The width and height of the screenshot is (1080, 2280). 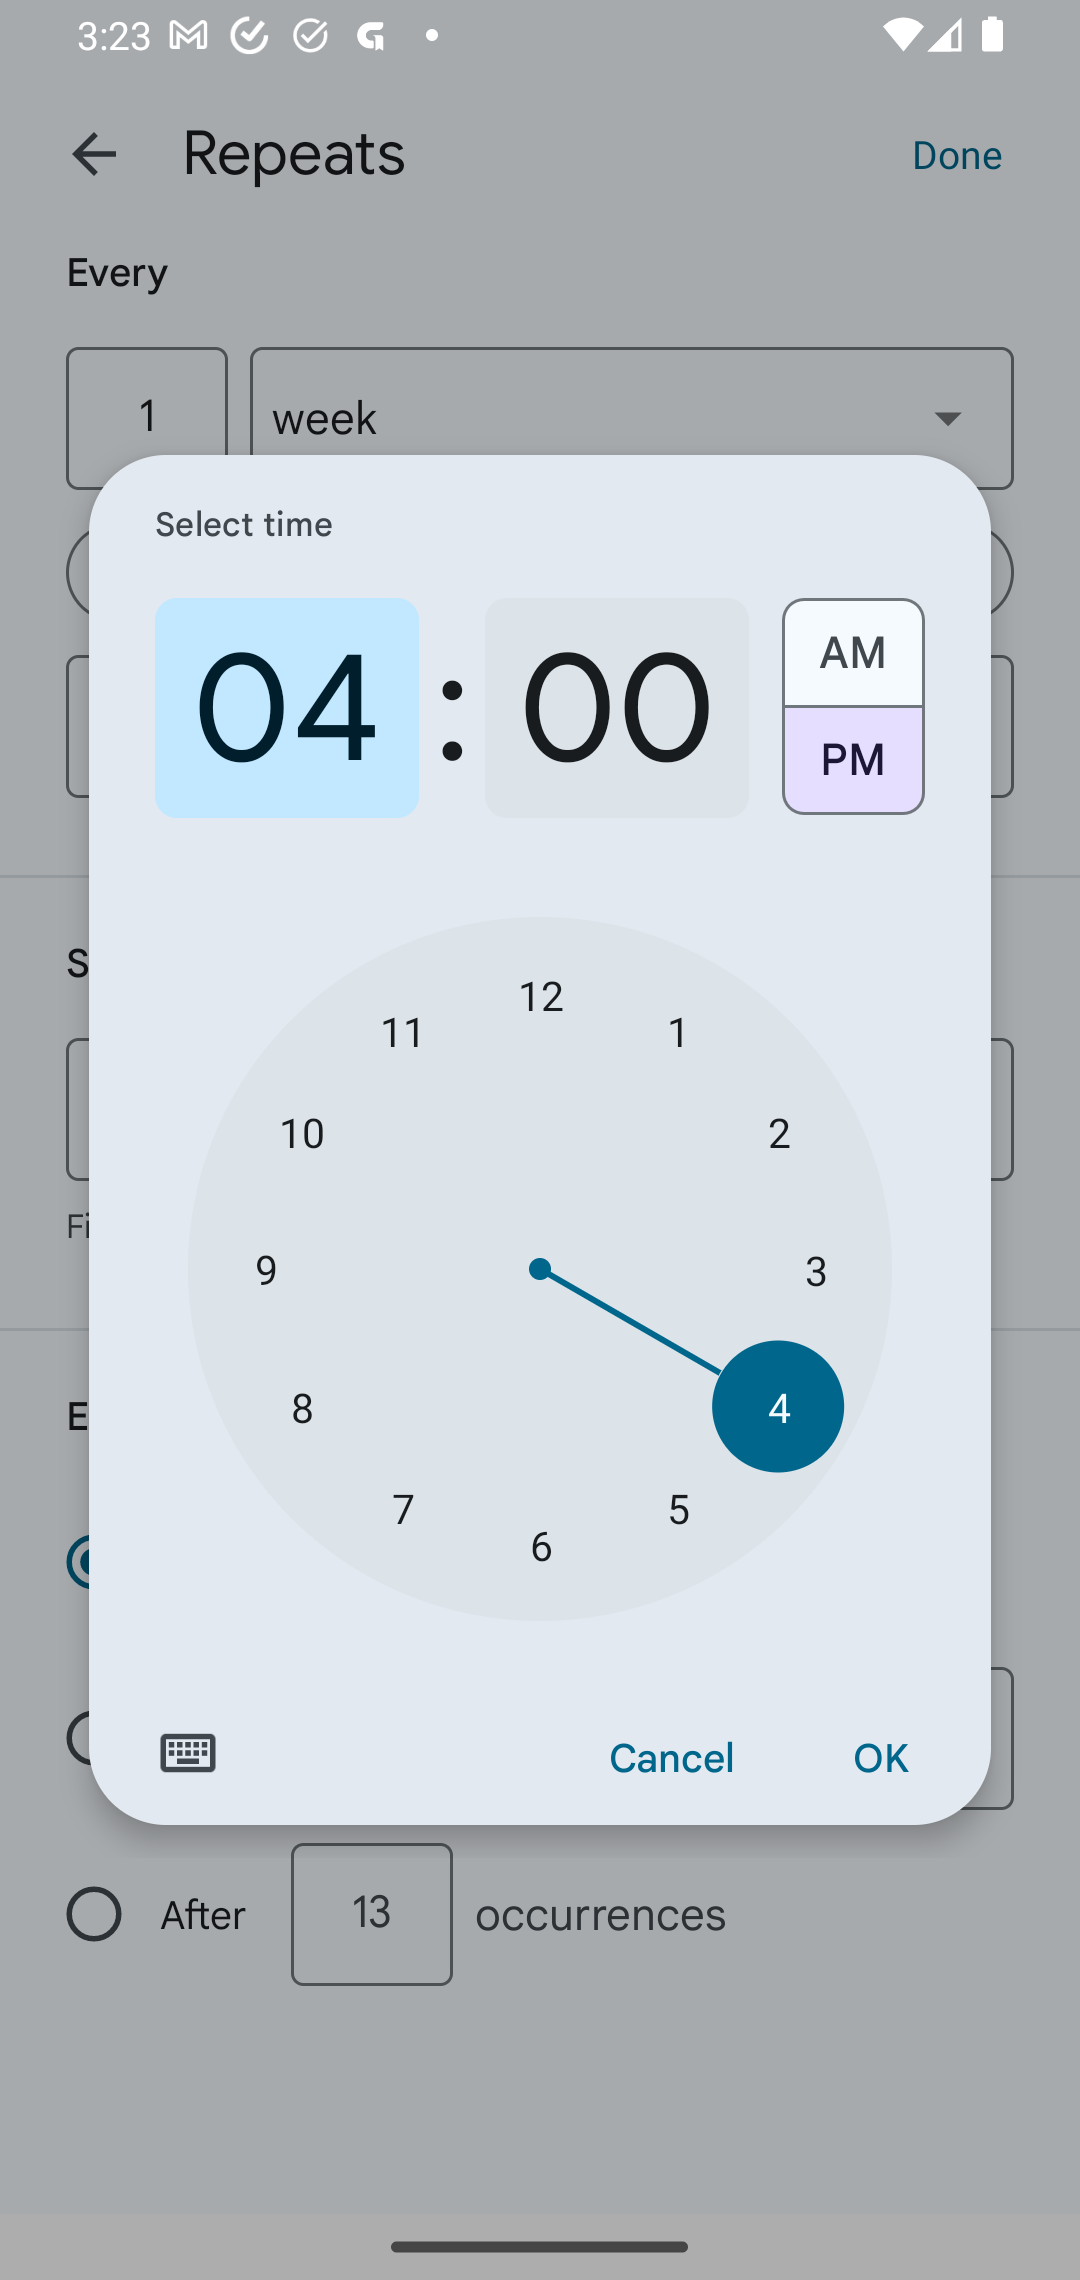 What do you see at coordinates (778, 1132) in the screenshot?
I see `2 2 o'clock` at bounding box center [778, 1132].